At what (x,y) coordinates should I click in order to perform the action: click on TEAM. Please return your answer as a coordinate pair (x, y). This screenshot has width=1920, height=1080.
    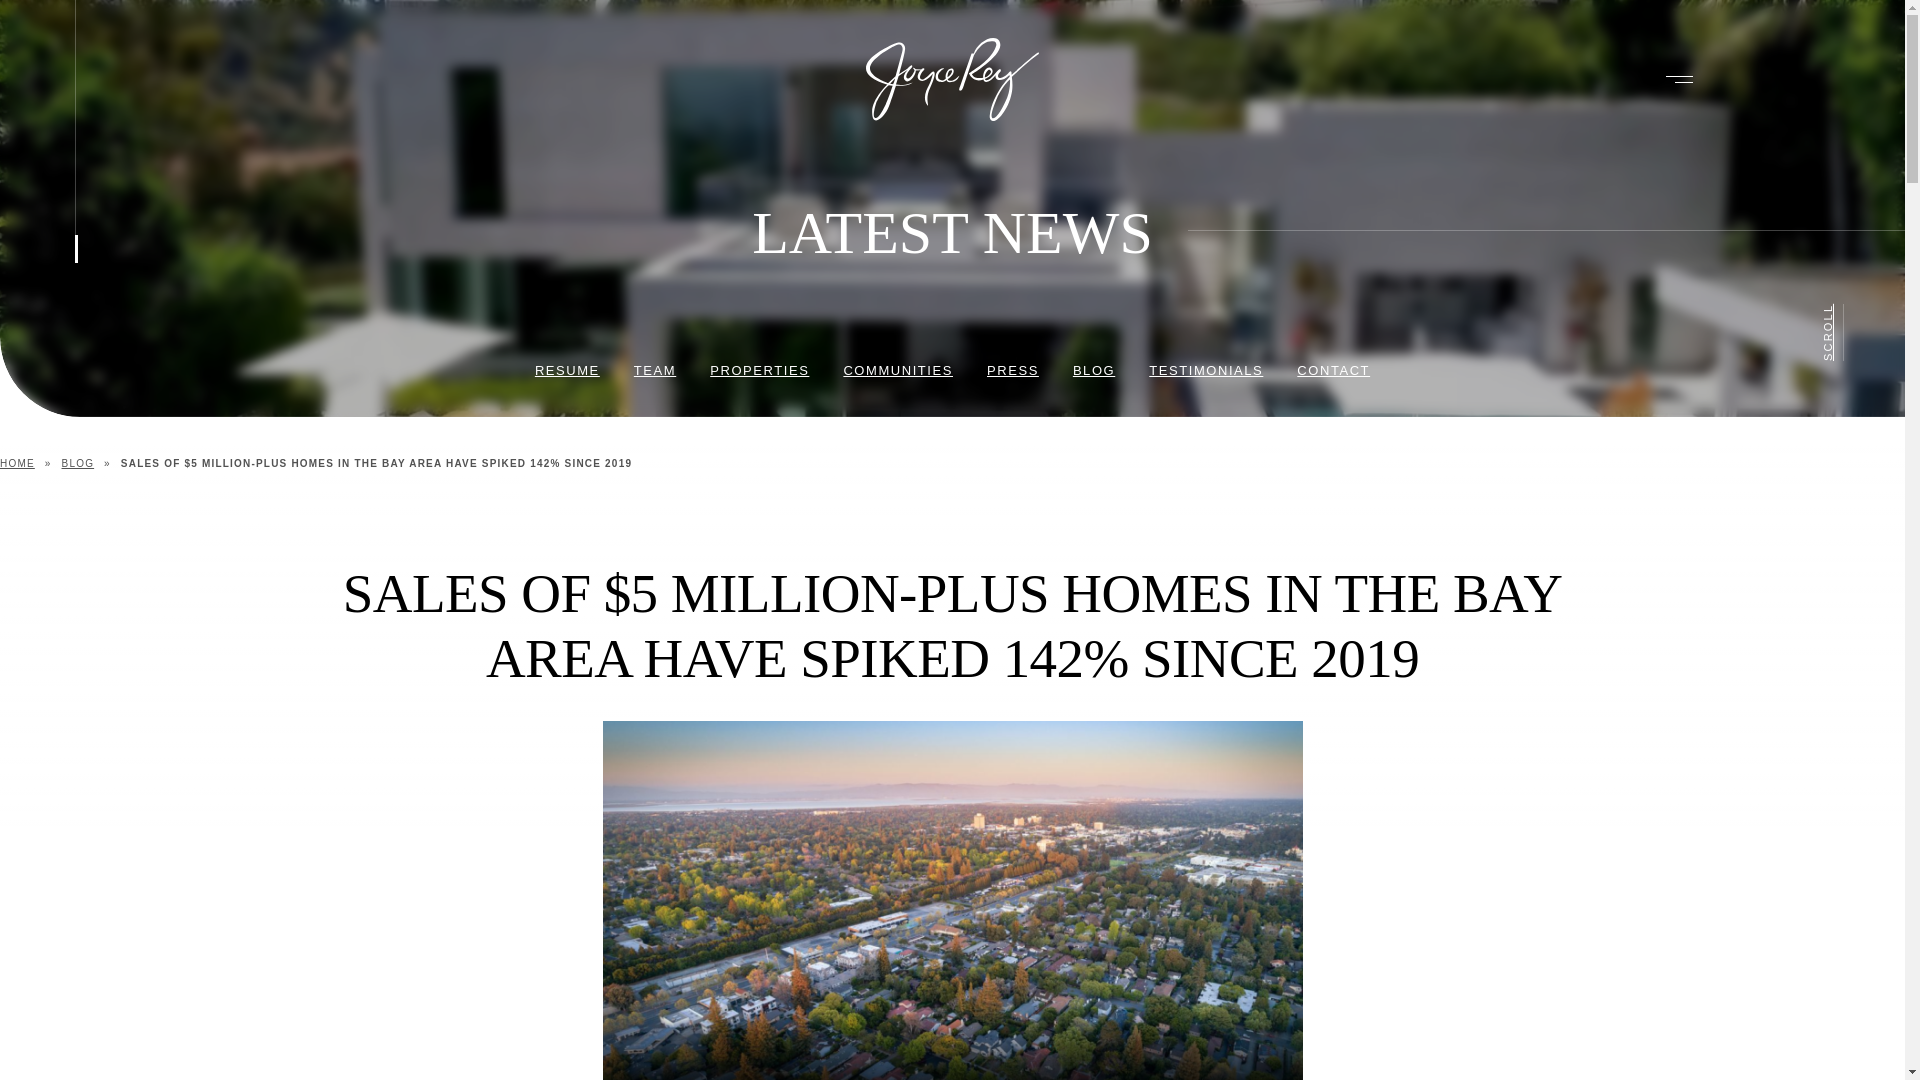
    Looking at the image, I should click on (654, 370).